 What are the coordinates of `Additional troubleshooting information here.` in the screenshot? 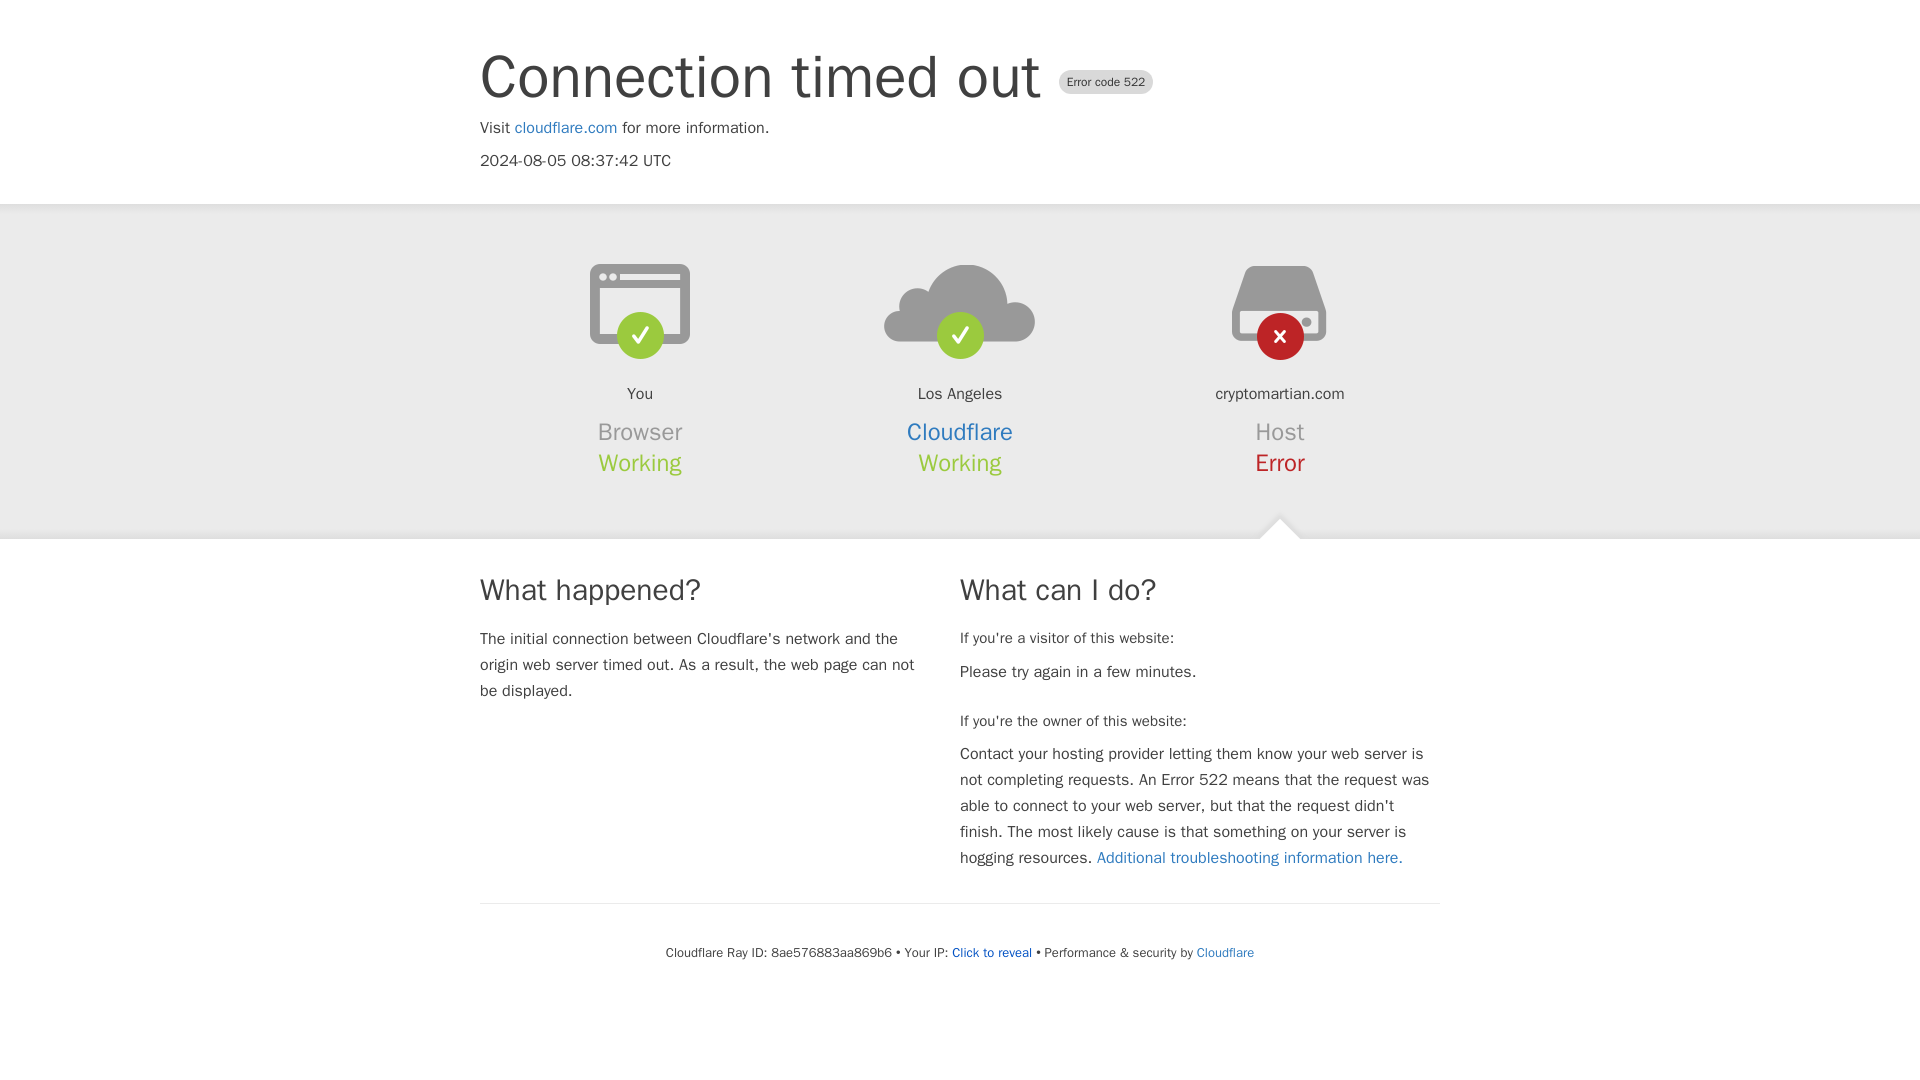 It's located at (1250, 858).